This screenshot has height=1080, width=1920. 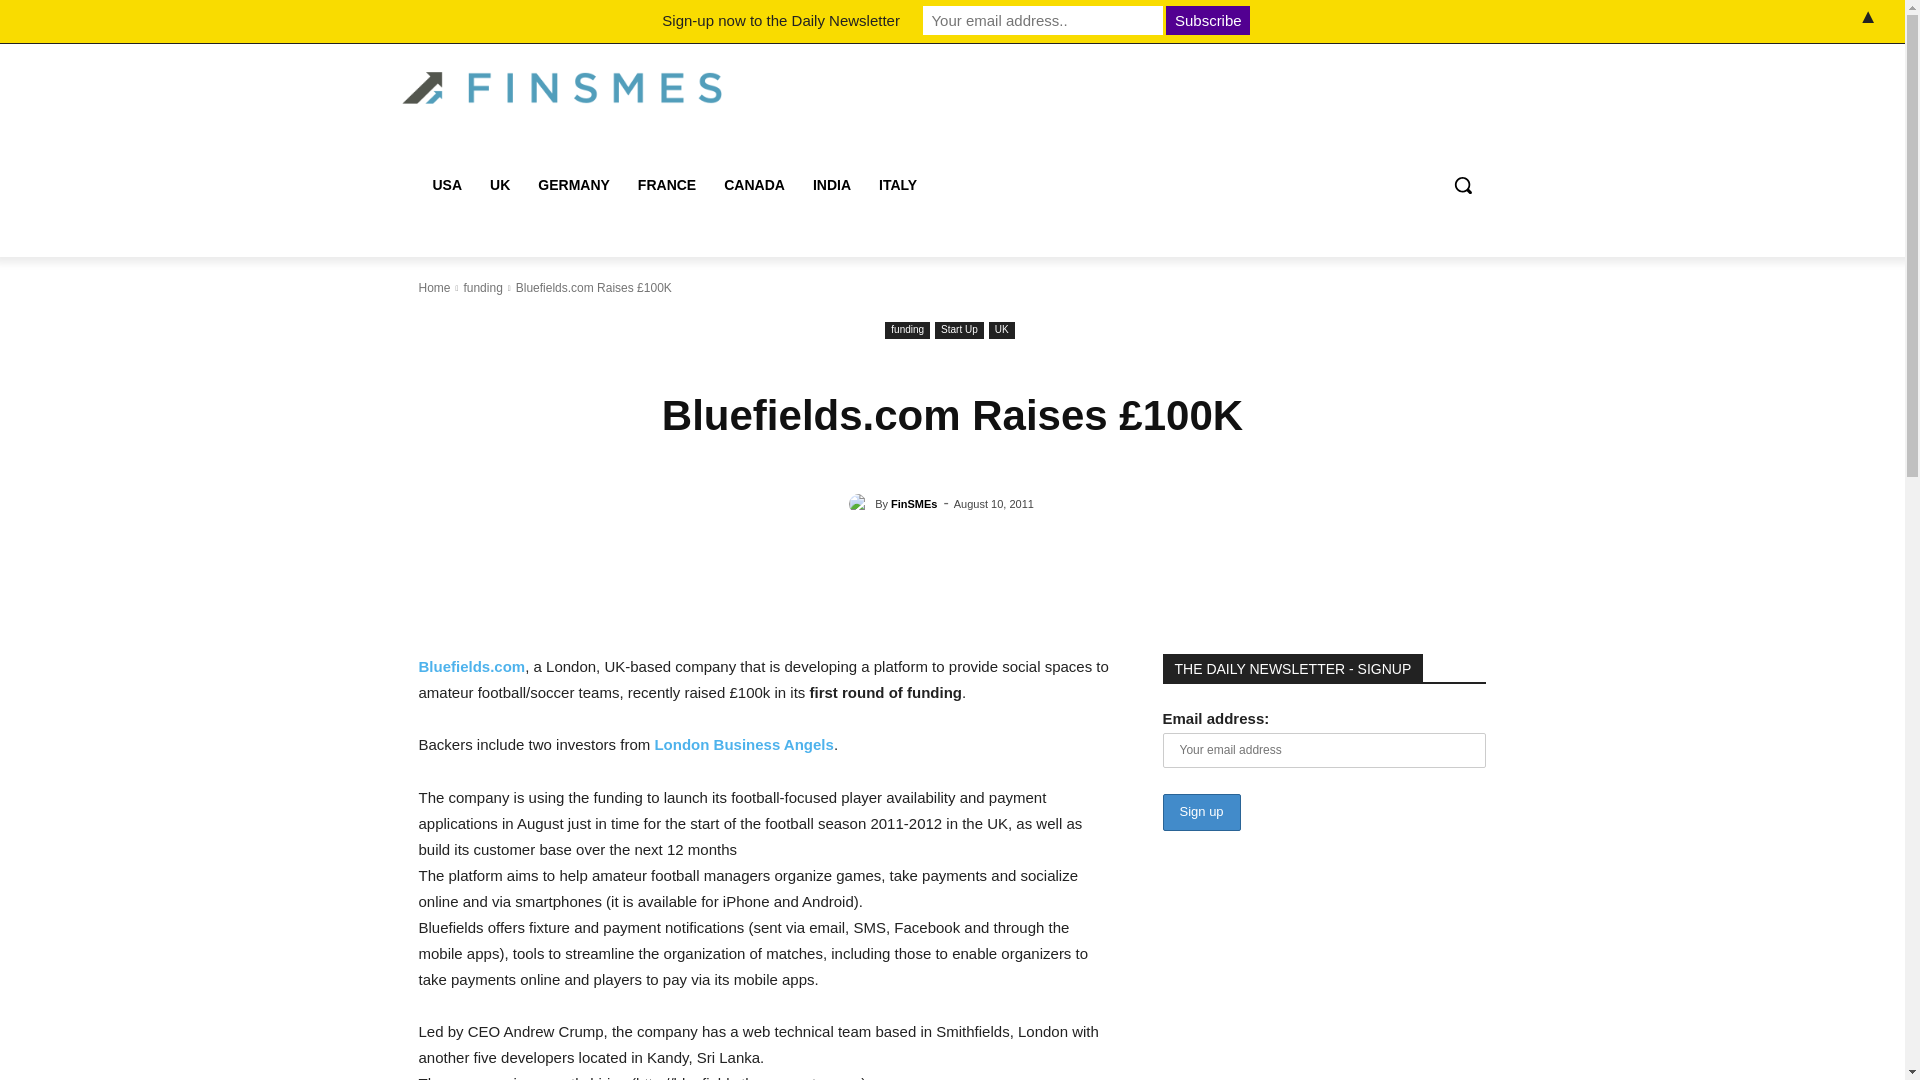 I want to click on funding, so click(x=482, y=287).